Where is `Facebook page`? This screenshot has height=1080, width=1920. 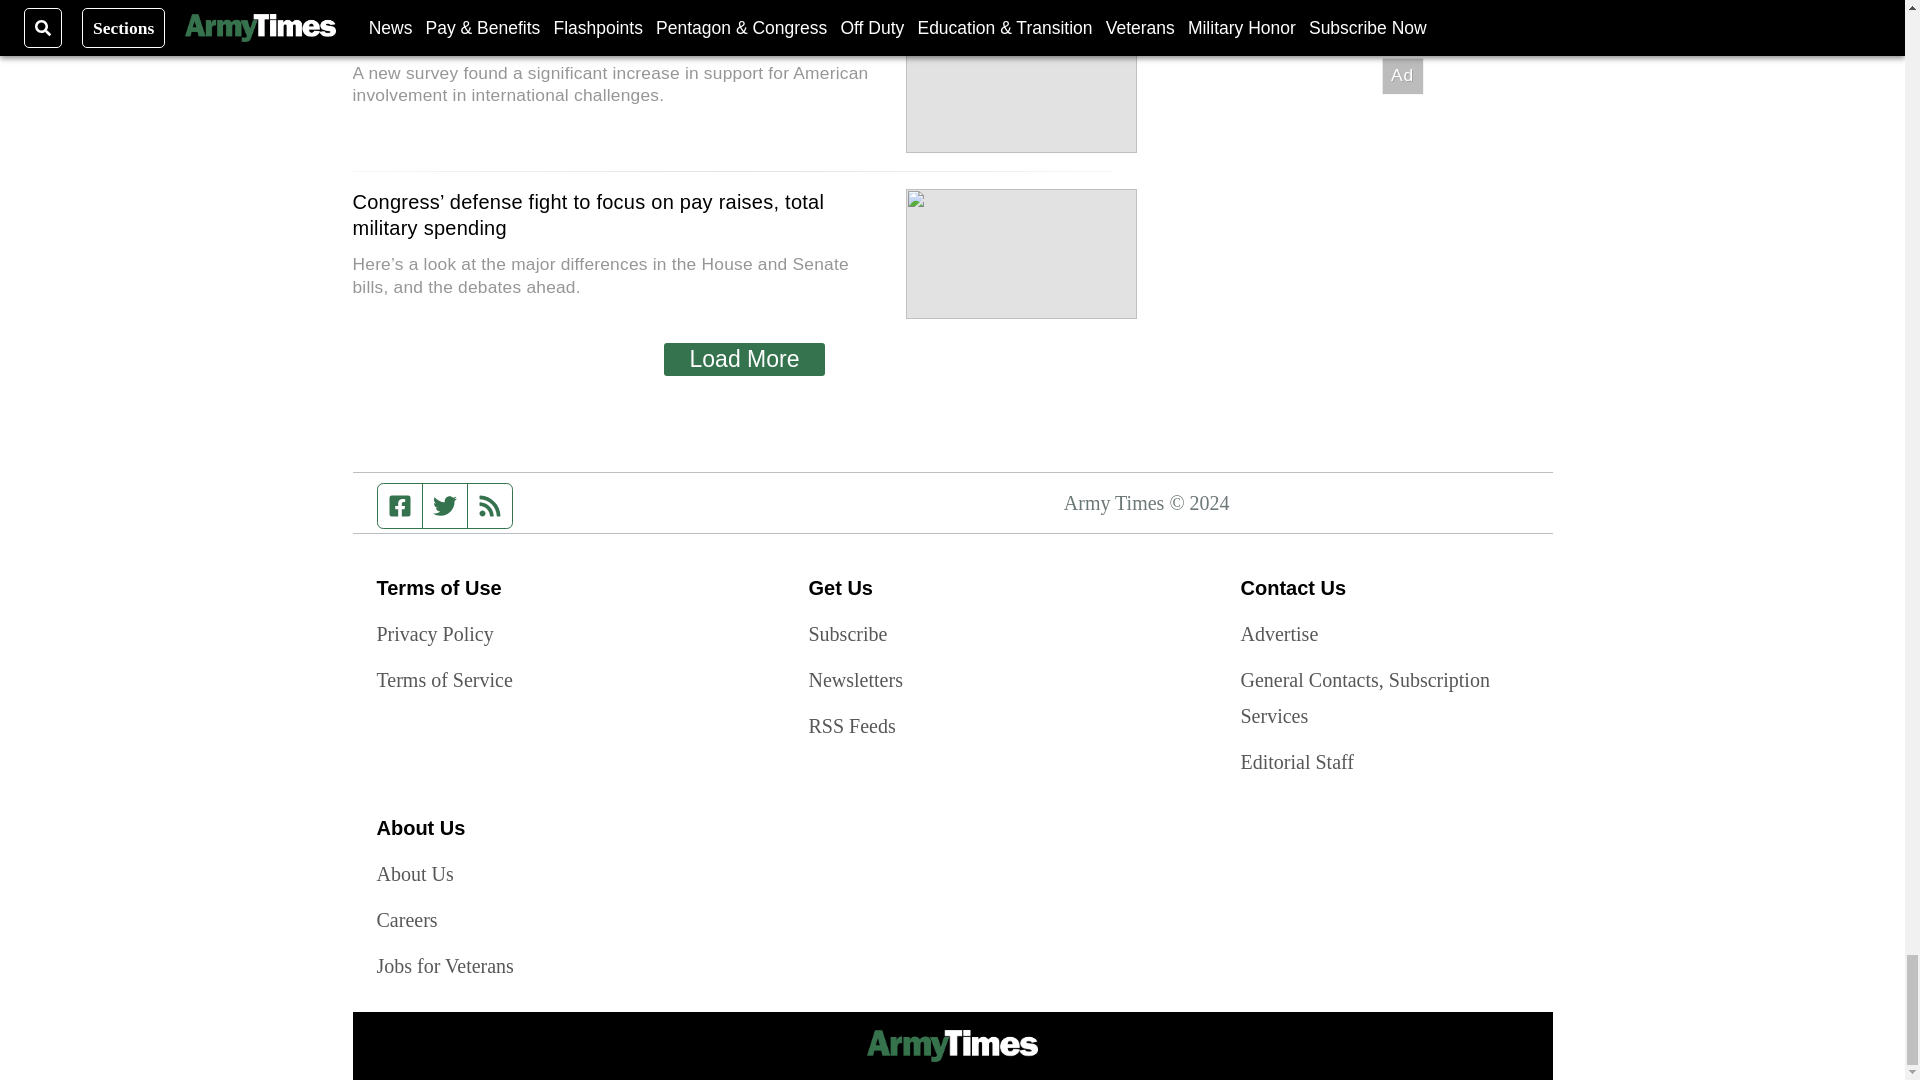
Facebook page is located at coordinates (400, 506).